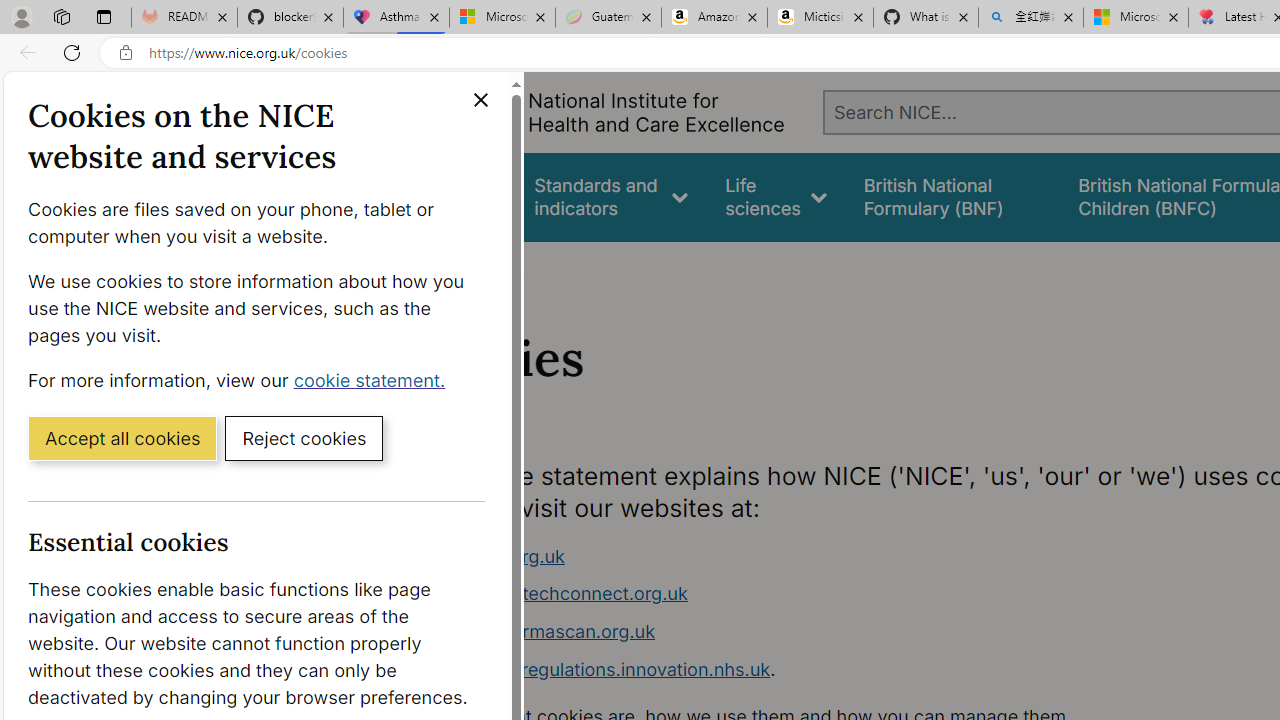 The image size is (1280, 720). I want to click on Close cookie banner, so click(480, 100).